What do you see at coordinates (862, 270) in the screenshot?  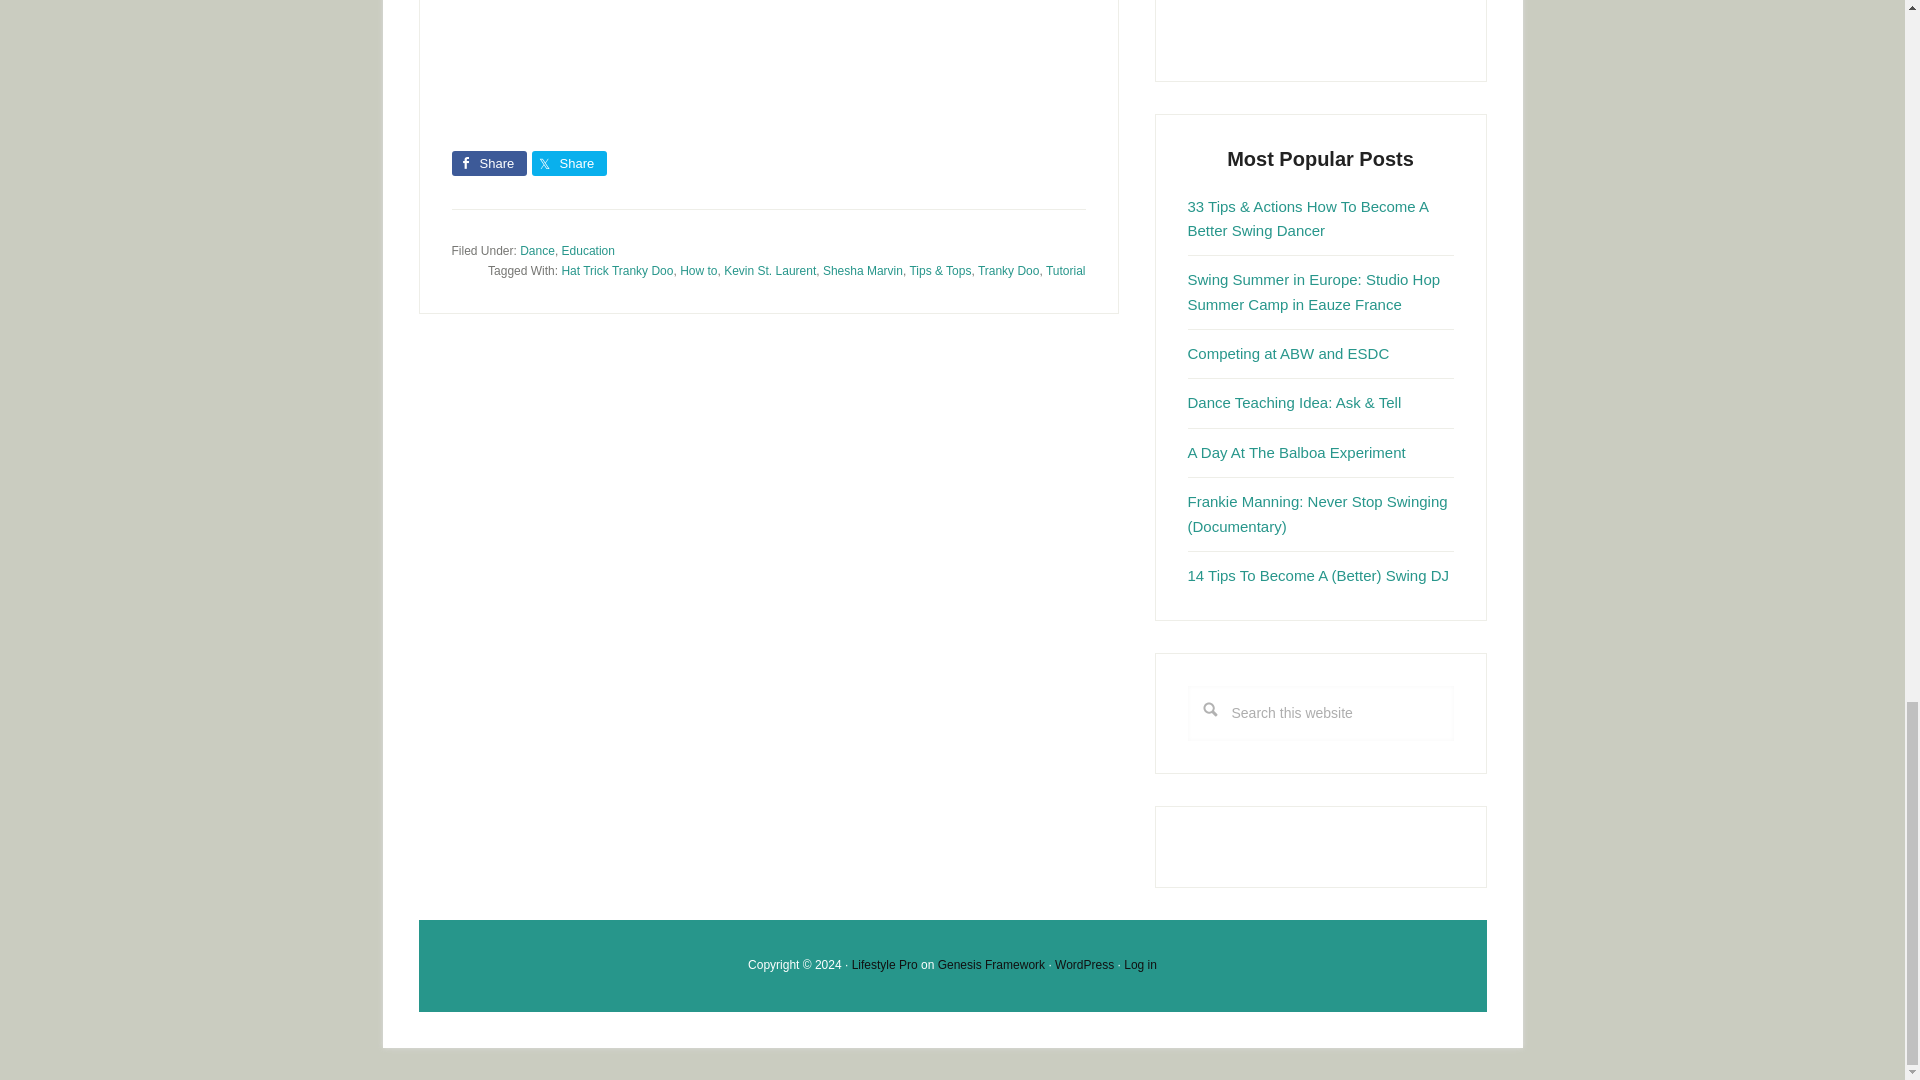 I see `Shesha Marvin` at bounding box center [862, 270].